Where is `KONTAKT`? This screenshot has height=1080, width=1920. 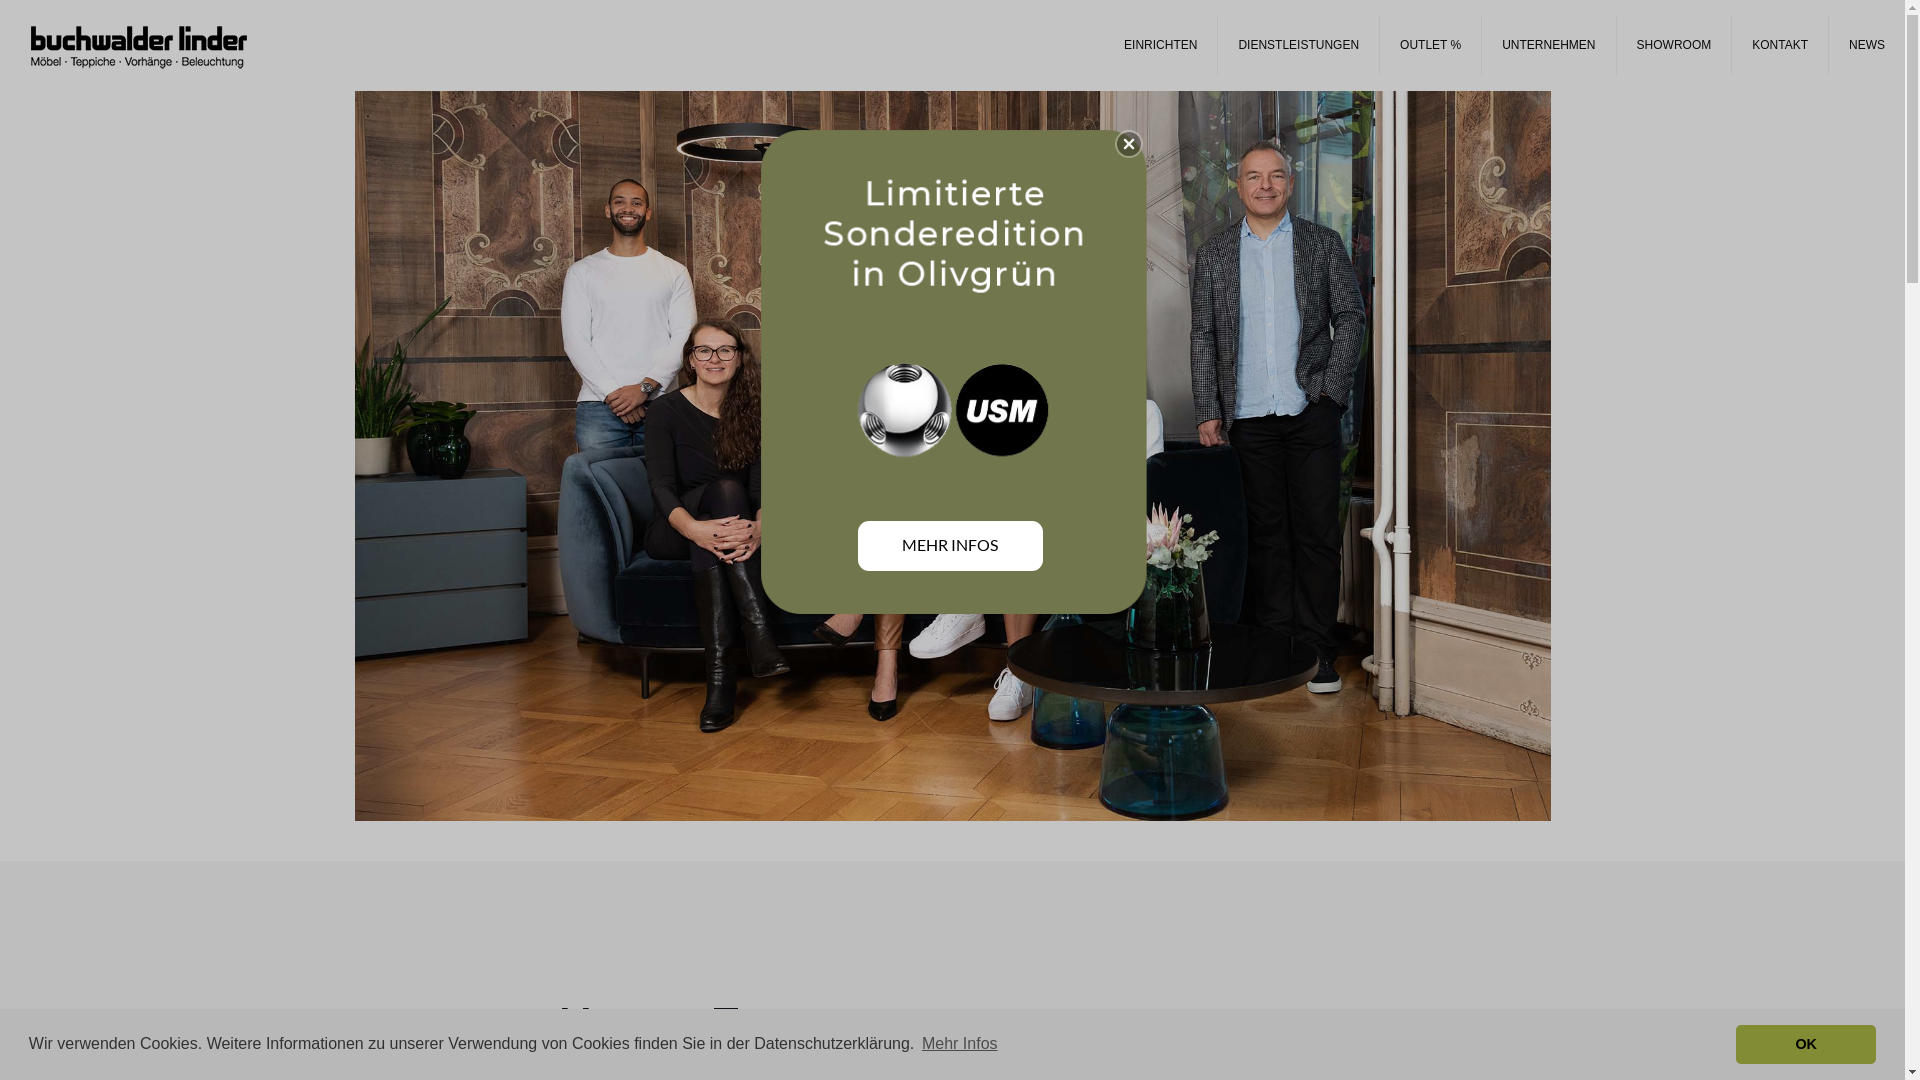
KONTAKT is located at coordinates (1780, 45).